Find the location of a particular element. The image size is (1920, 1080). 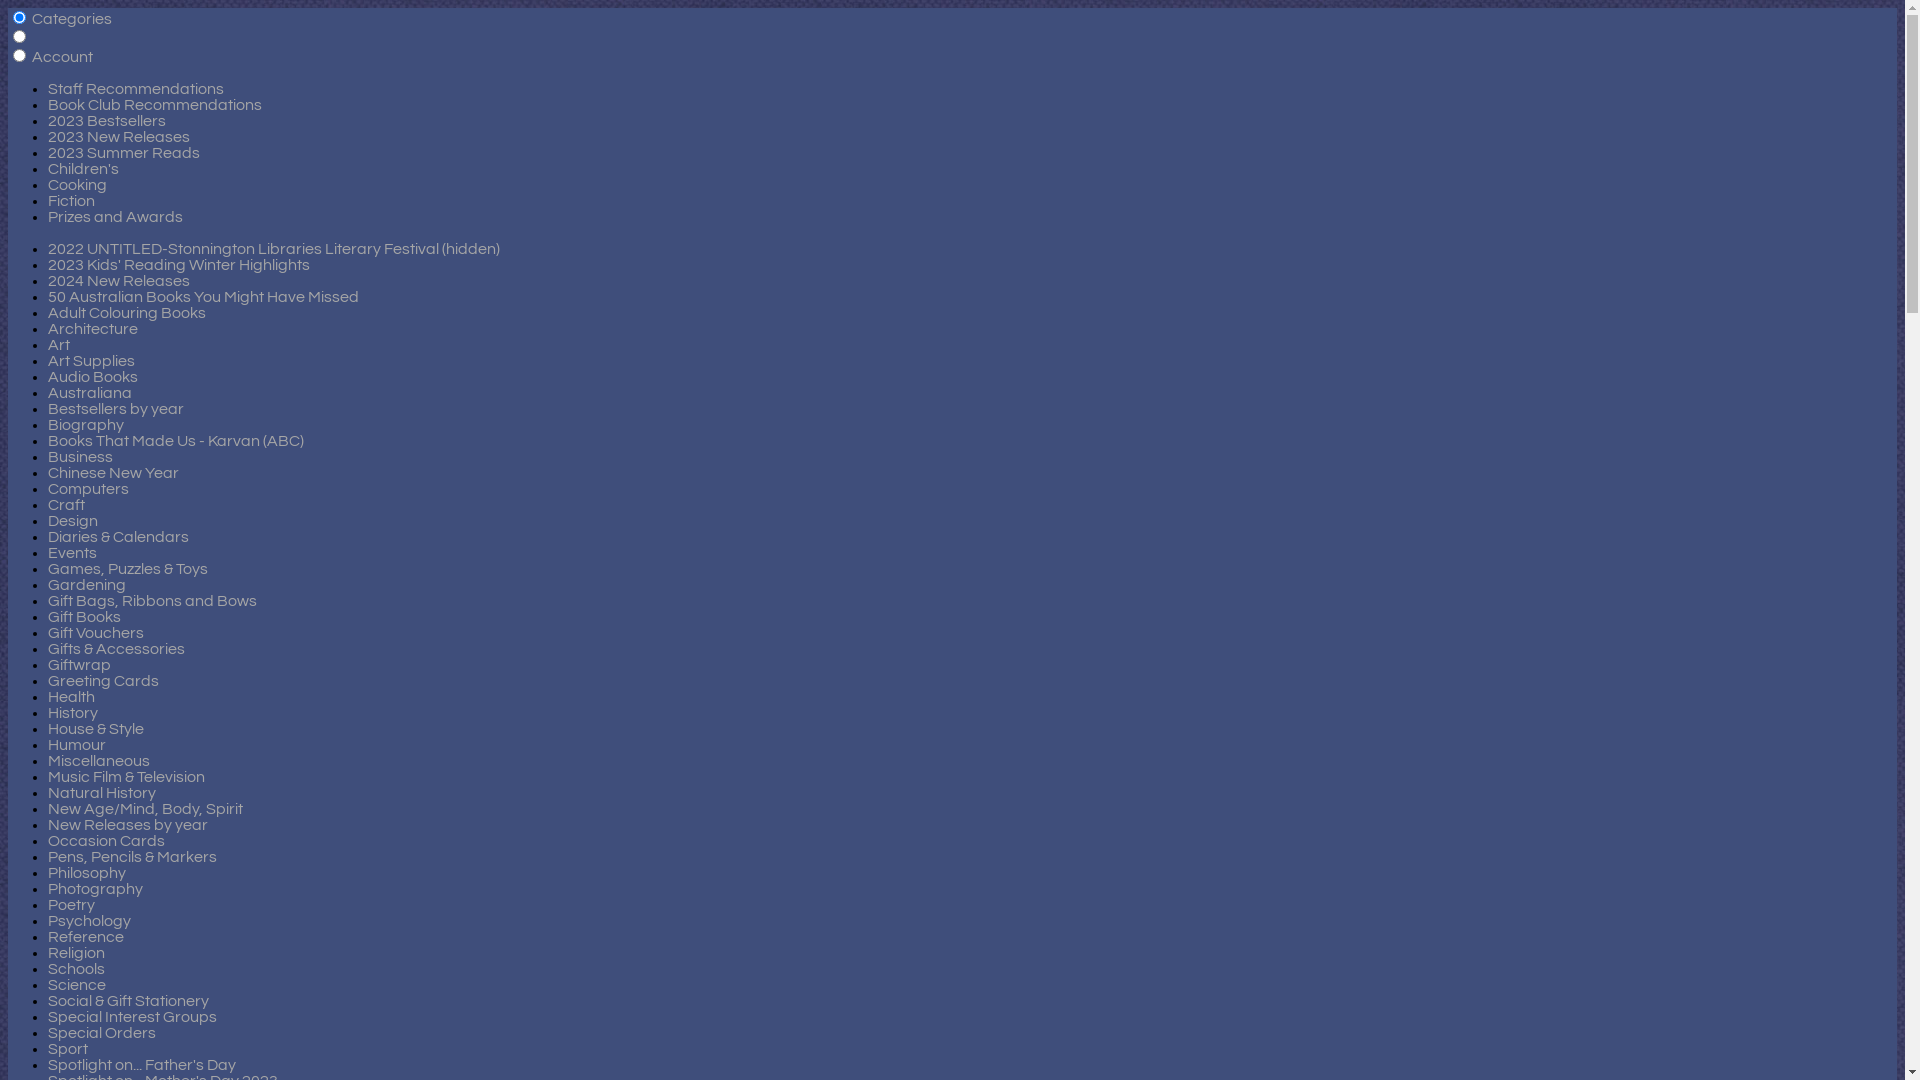

History is located at coordinates (73, 713).